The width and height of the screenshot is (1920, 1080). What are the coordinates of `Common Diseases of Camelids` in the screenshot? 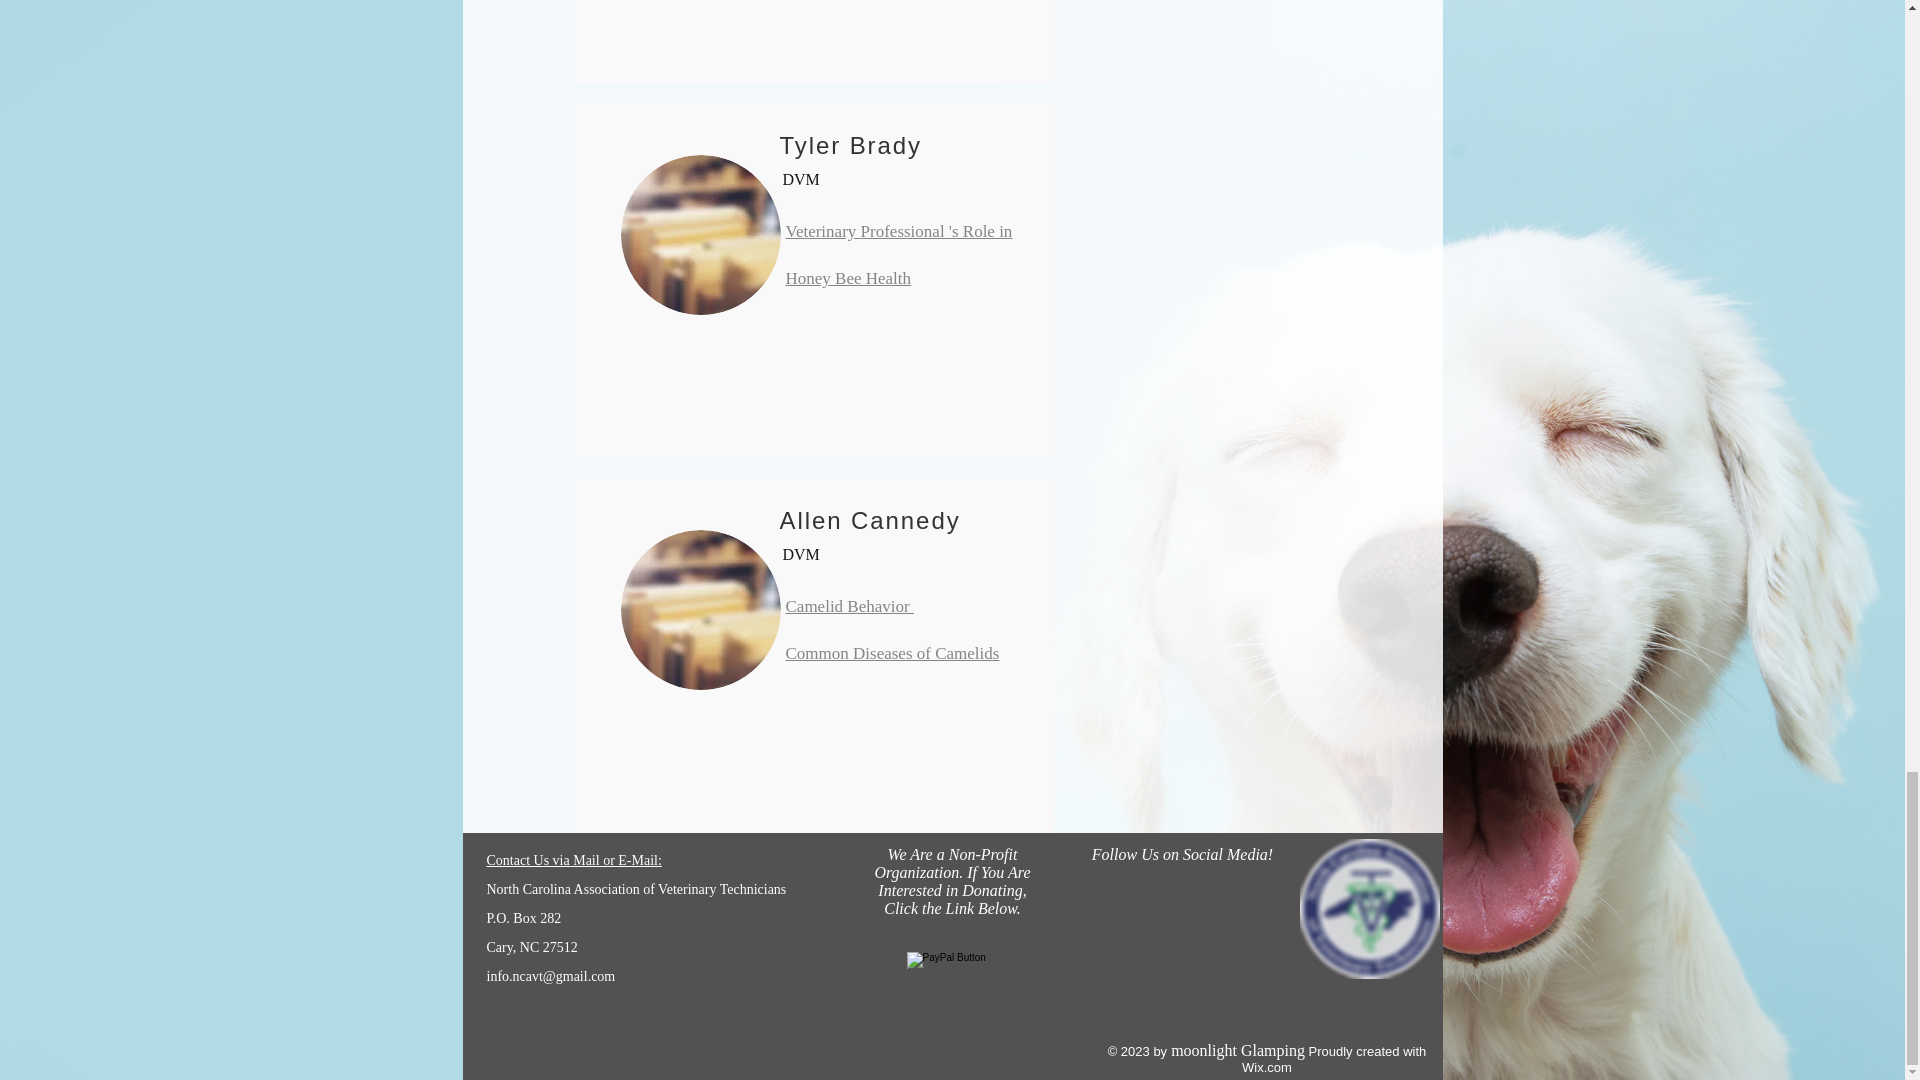 It's located at (892, 645).